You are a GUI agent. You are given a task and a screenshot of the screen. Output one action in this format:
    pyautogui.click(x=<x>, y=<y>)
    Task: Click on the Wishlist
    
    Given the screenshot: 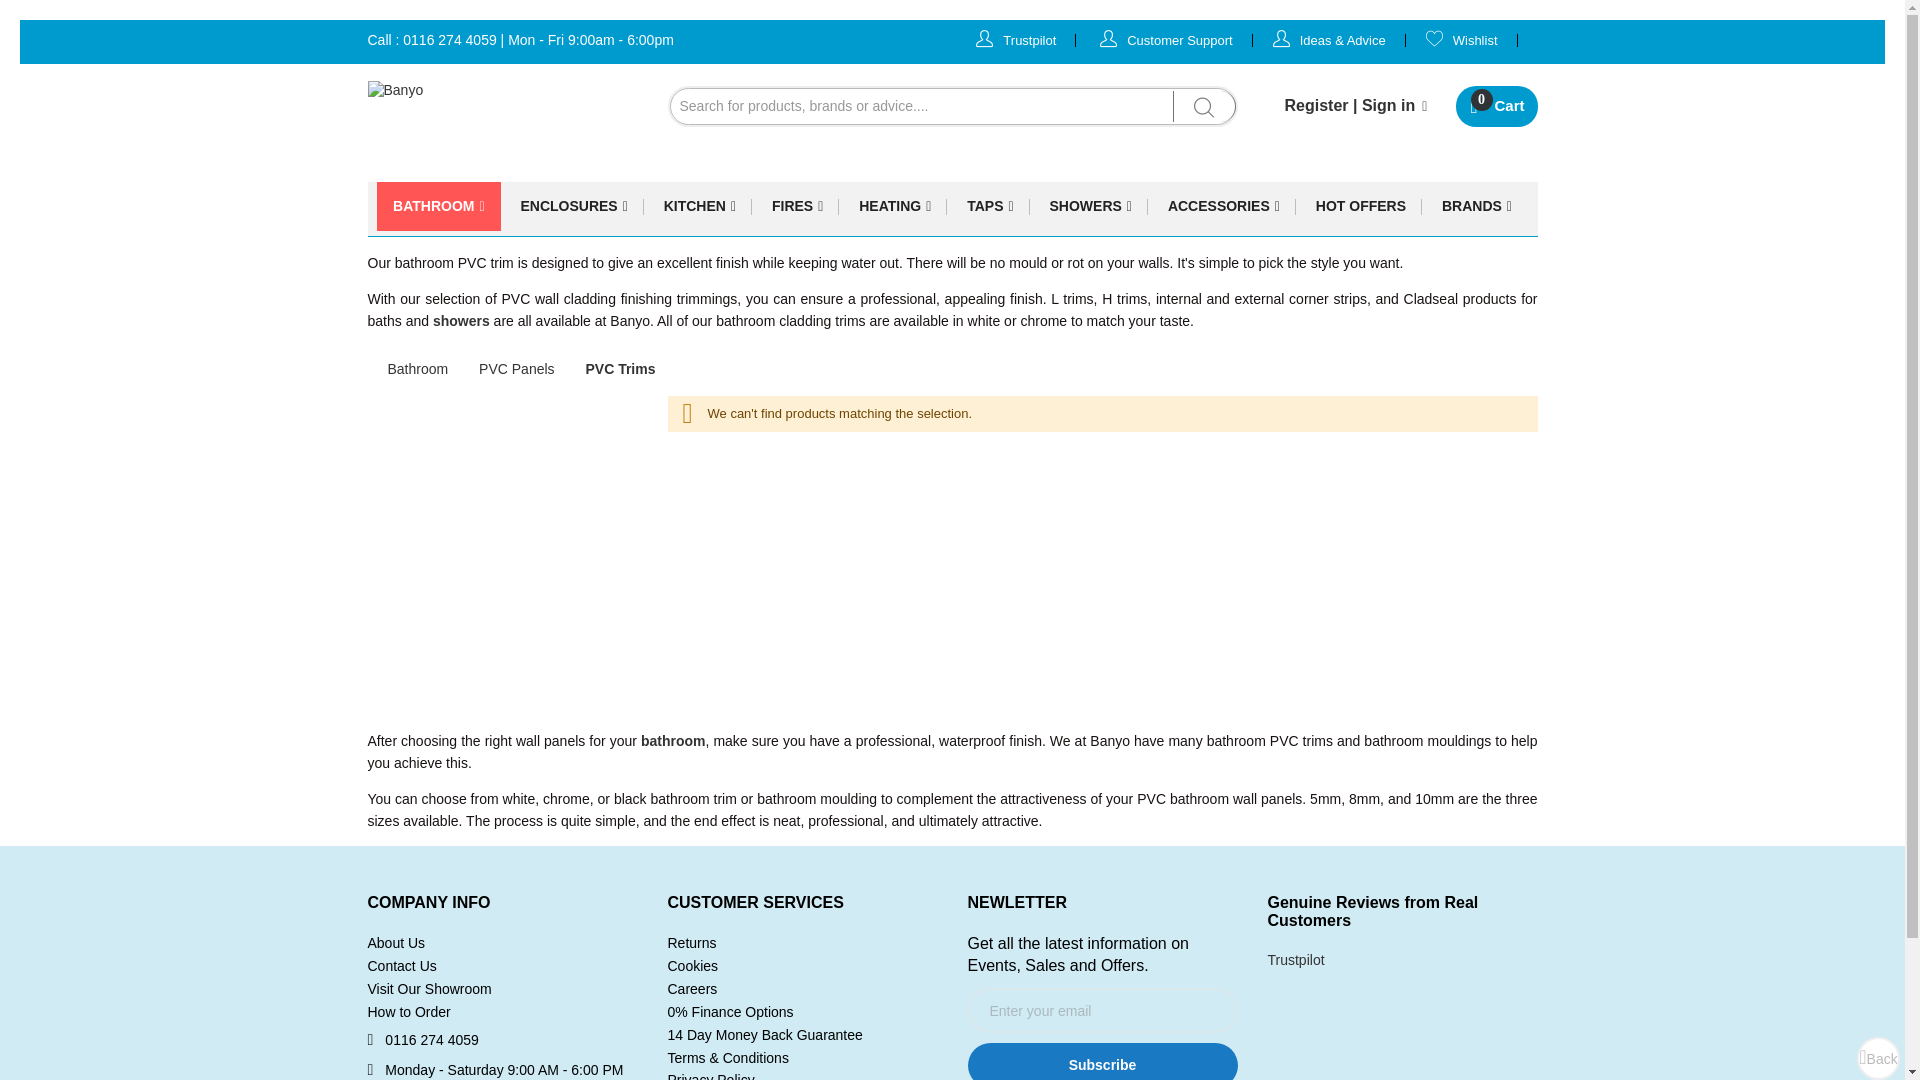 What is the action you would take?
    pyautogui.click(x=421, y=123)
    